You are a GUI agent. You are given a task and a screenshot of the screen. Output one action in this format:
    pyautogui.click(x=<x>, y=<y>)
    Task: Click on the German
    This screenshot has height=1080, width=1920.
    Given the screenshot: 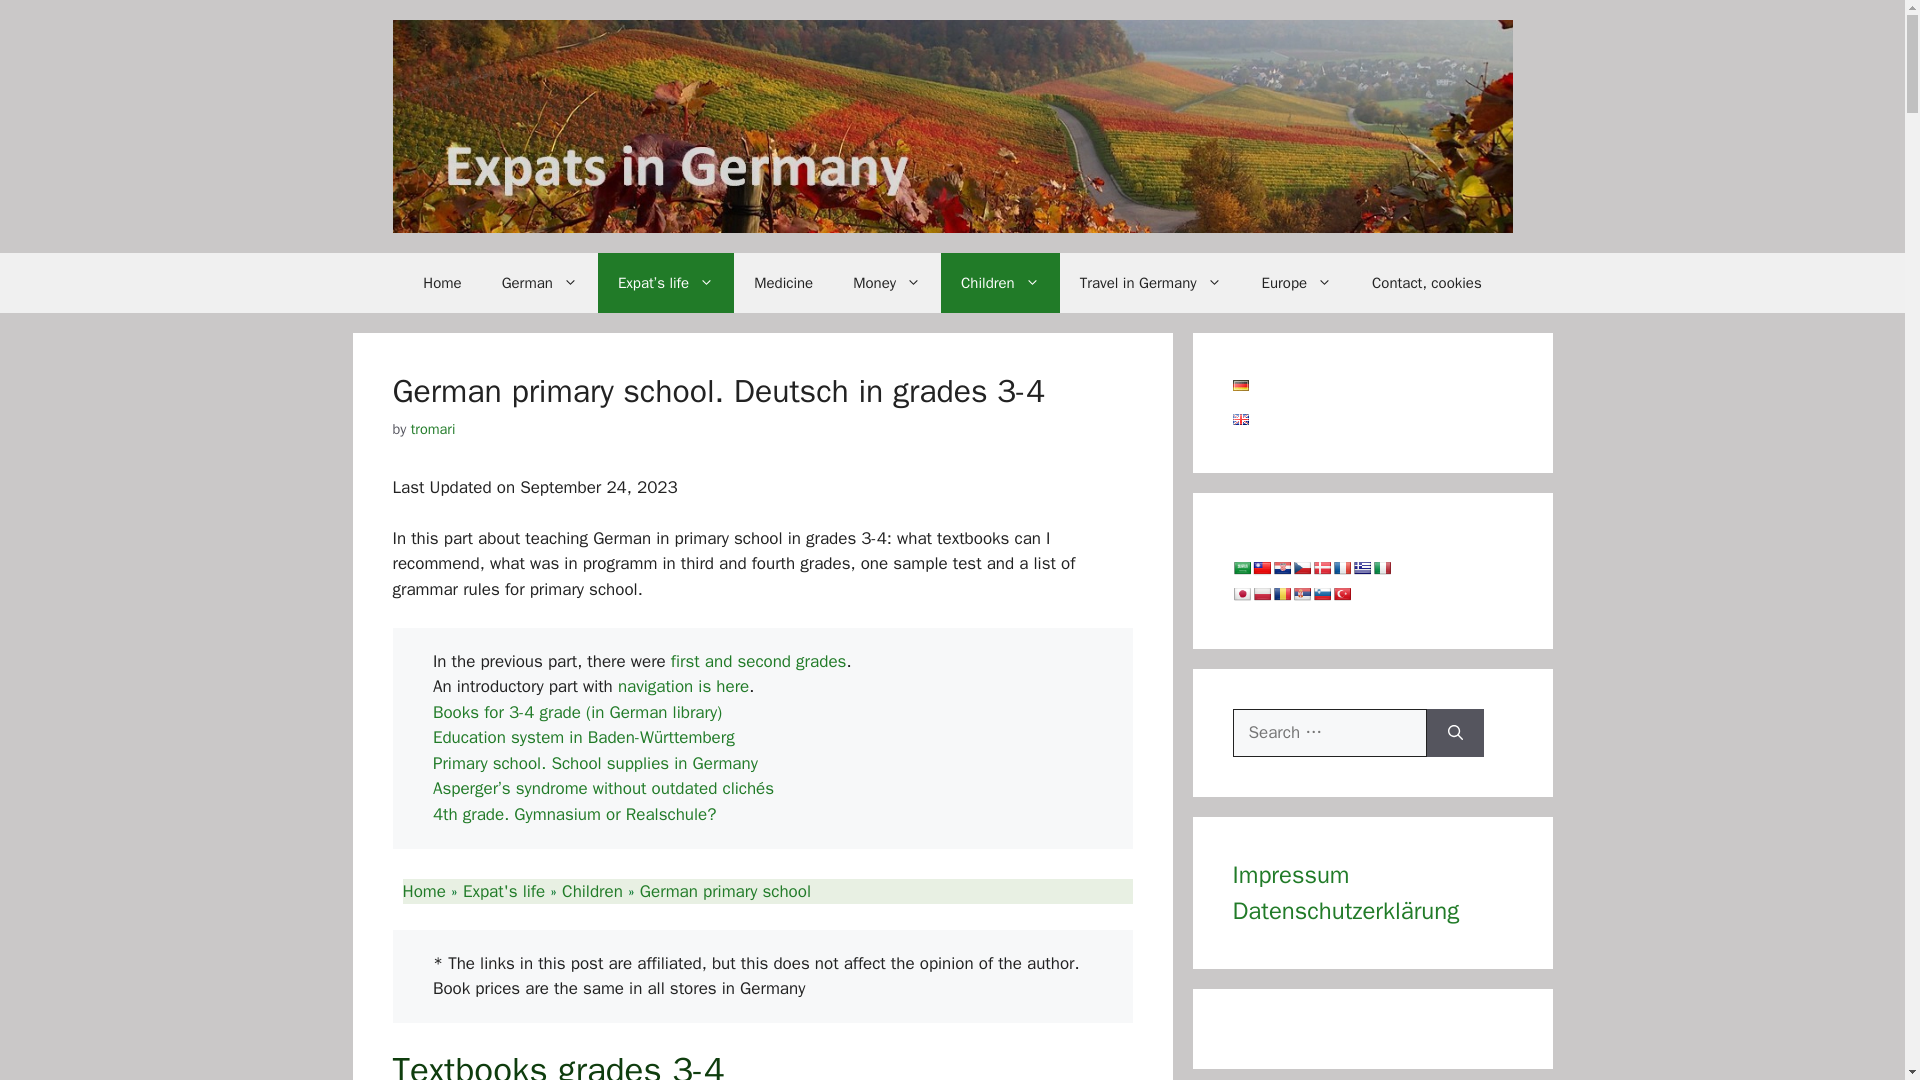 What is the action you would take?
    pyautogui.click(x=539, y=282)
    